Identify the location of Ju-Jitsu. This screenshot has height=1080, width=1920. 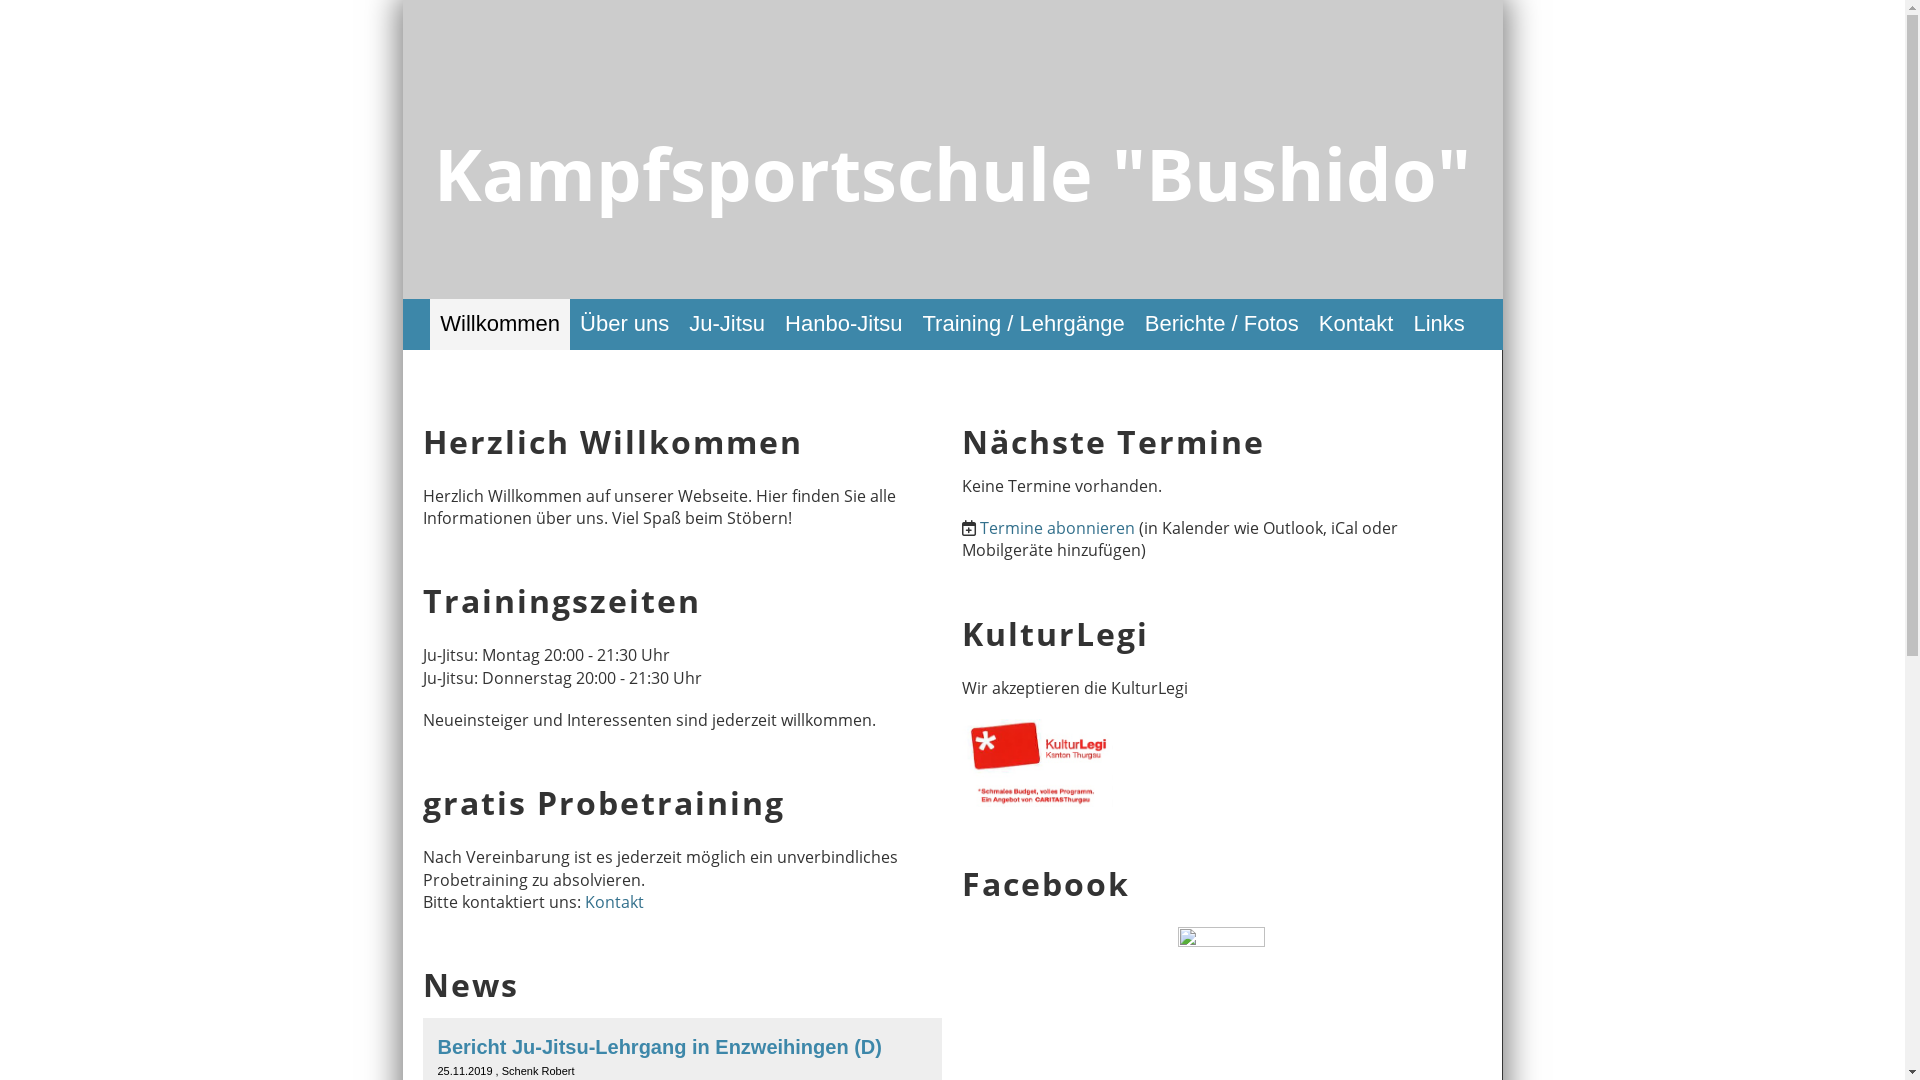
(727, 324).